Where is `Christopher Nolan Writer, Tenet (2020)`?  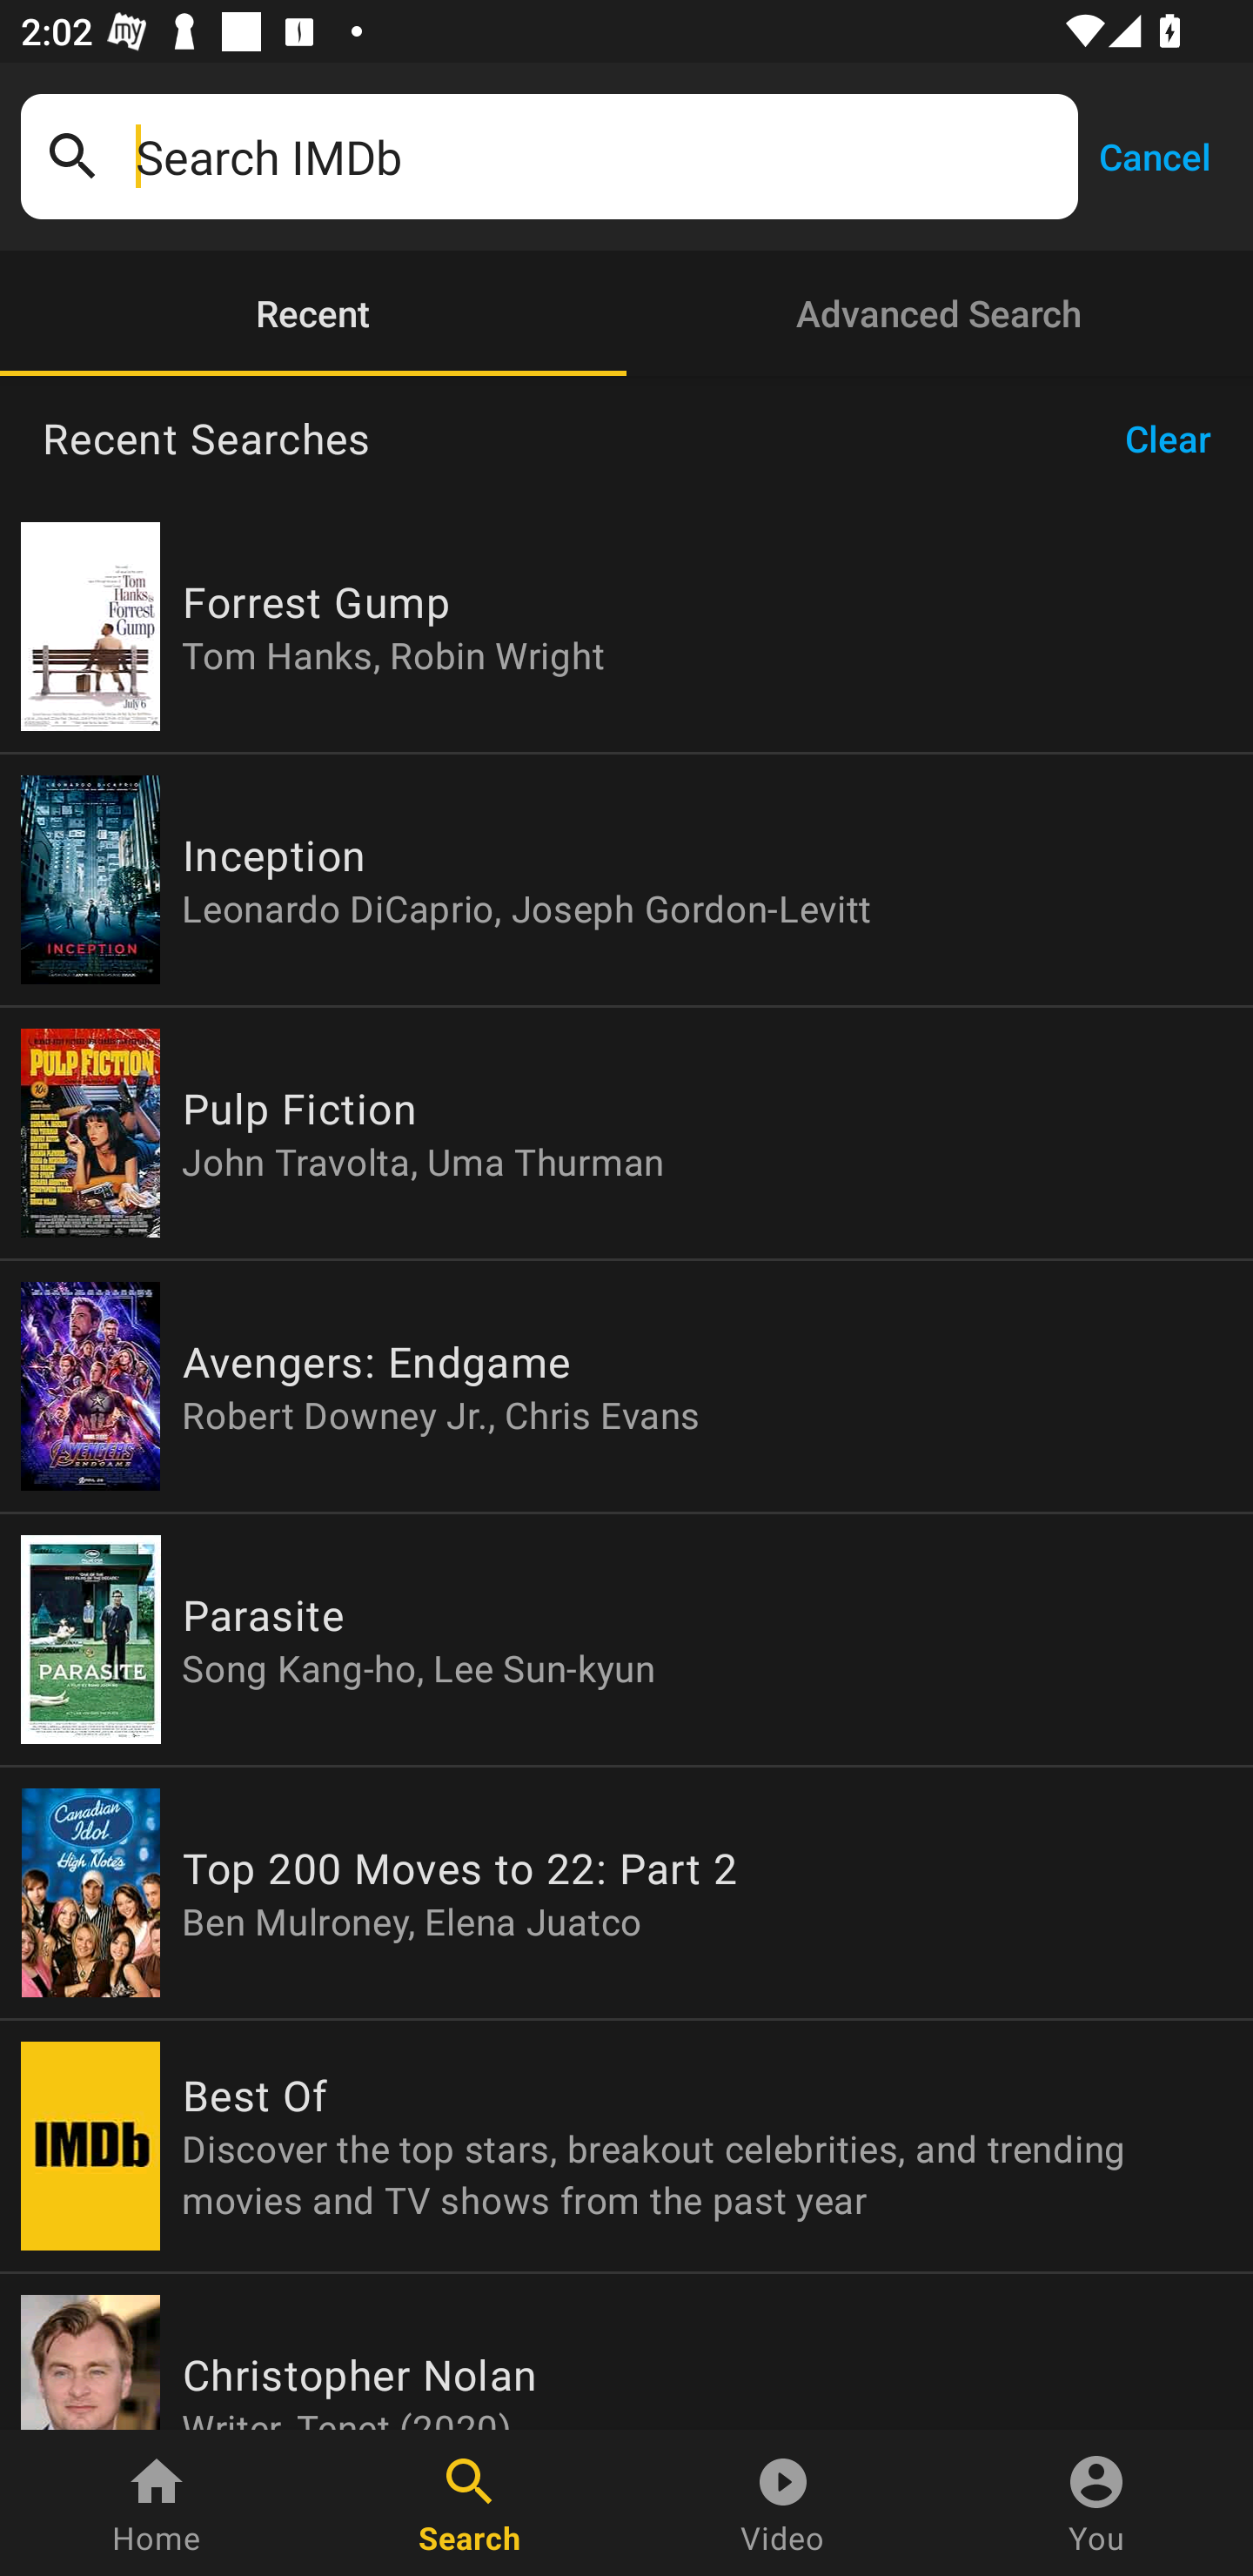
Christopher Nolan Writer, Tenet (2020) is located at coordinates (626, 2351).